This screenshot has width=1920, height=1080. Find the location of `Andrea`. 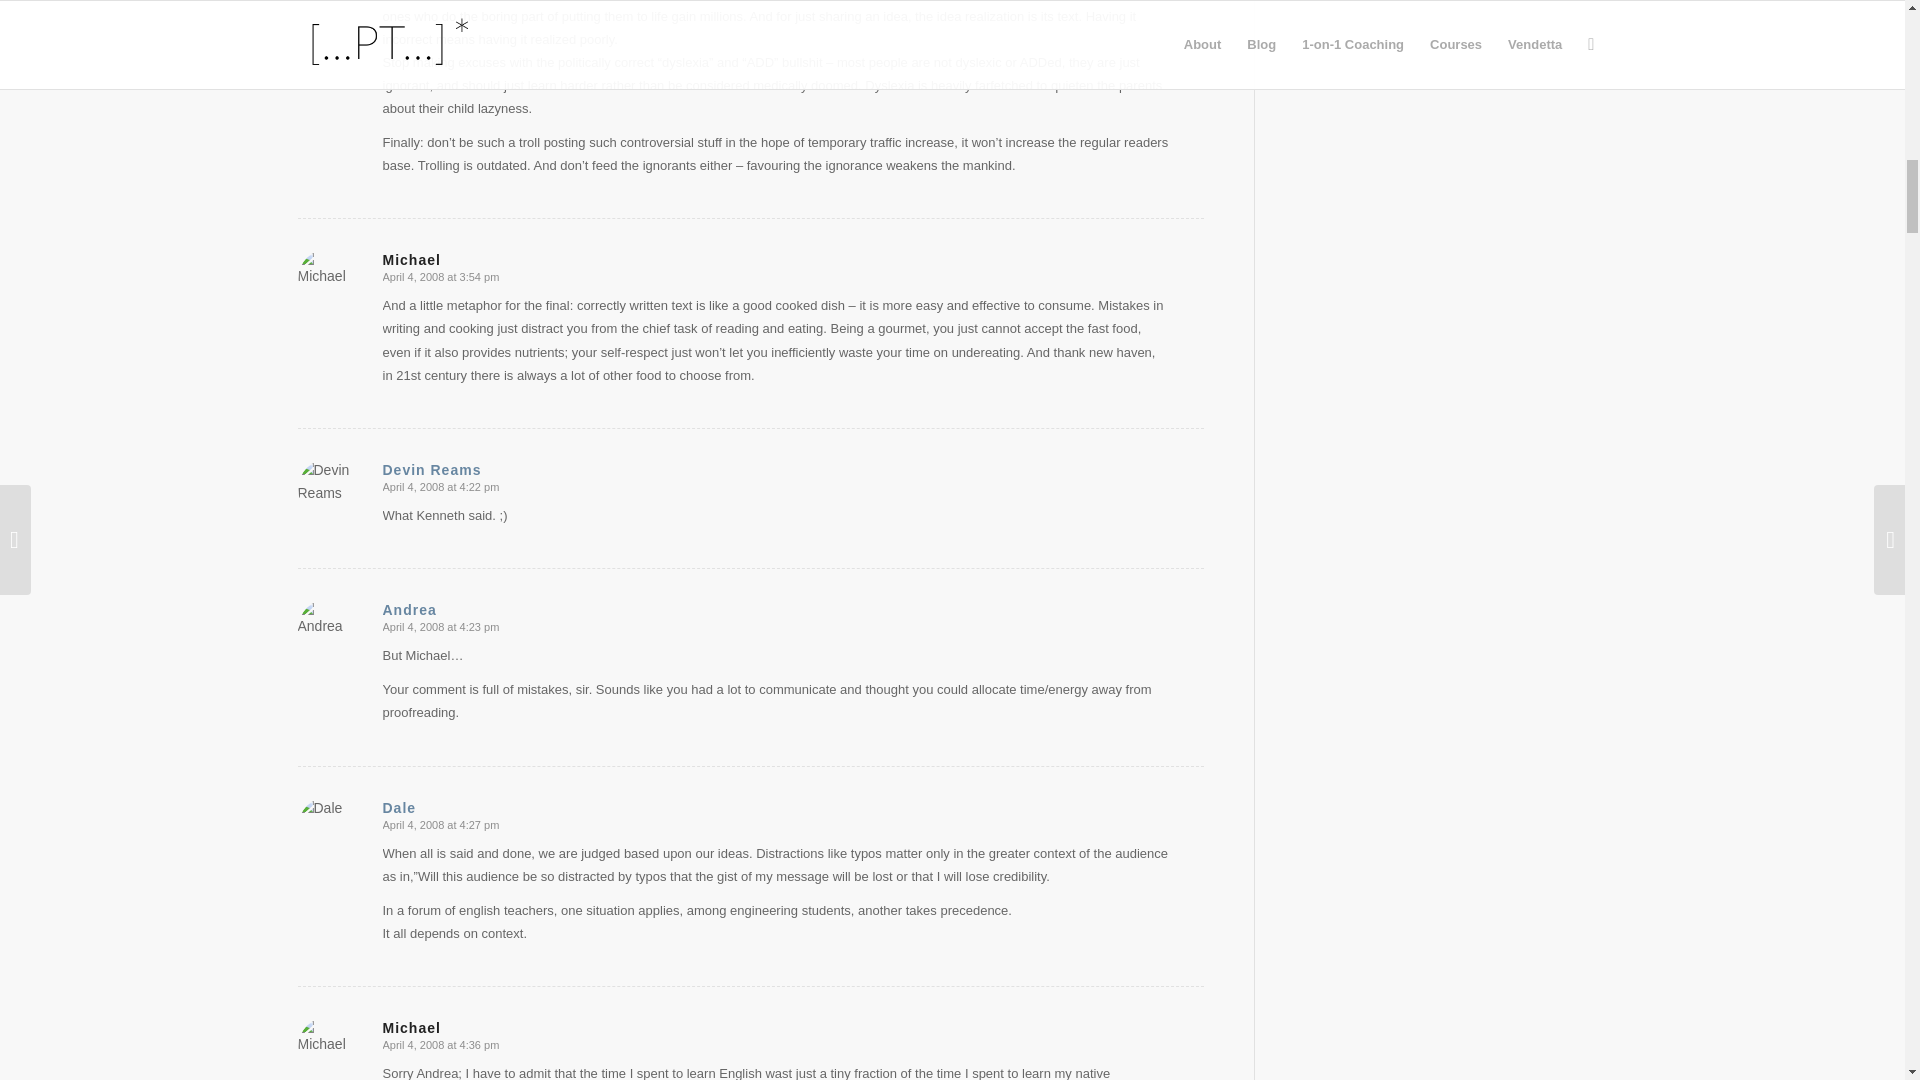

Andrea is located at coordinates (408, 609).